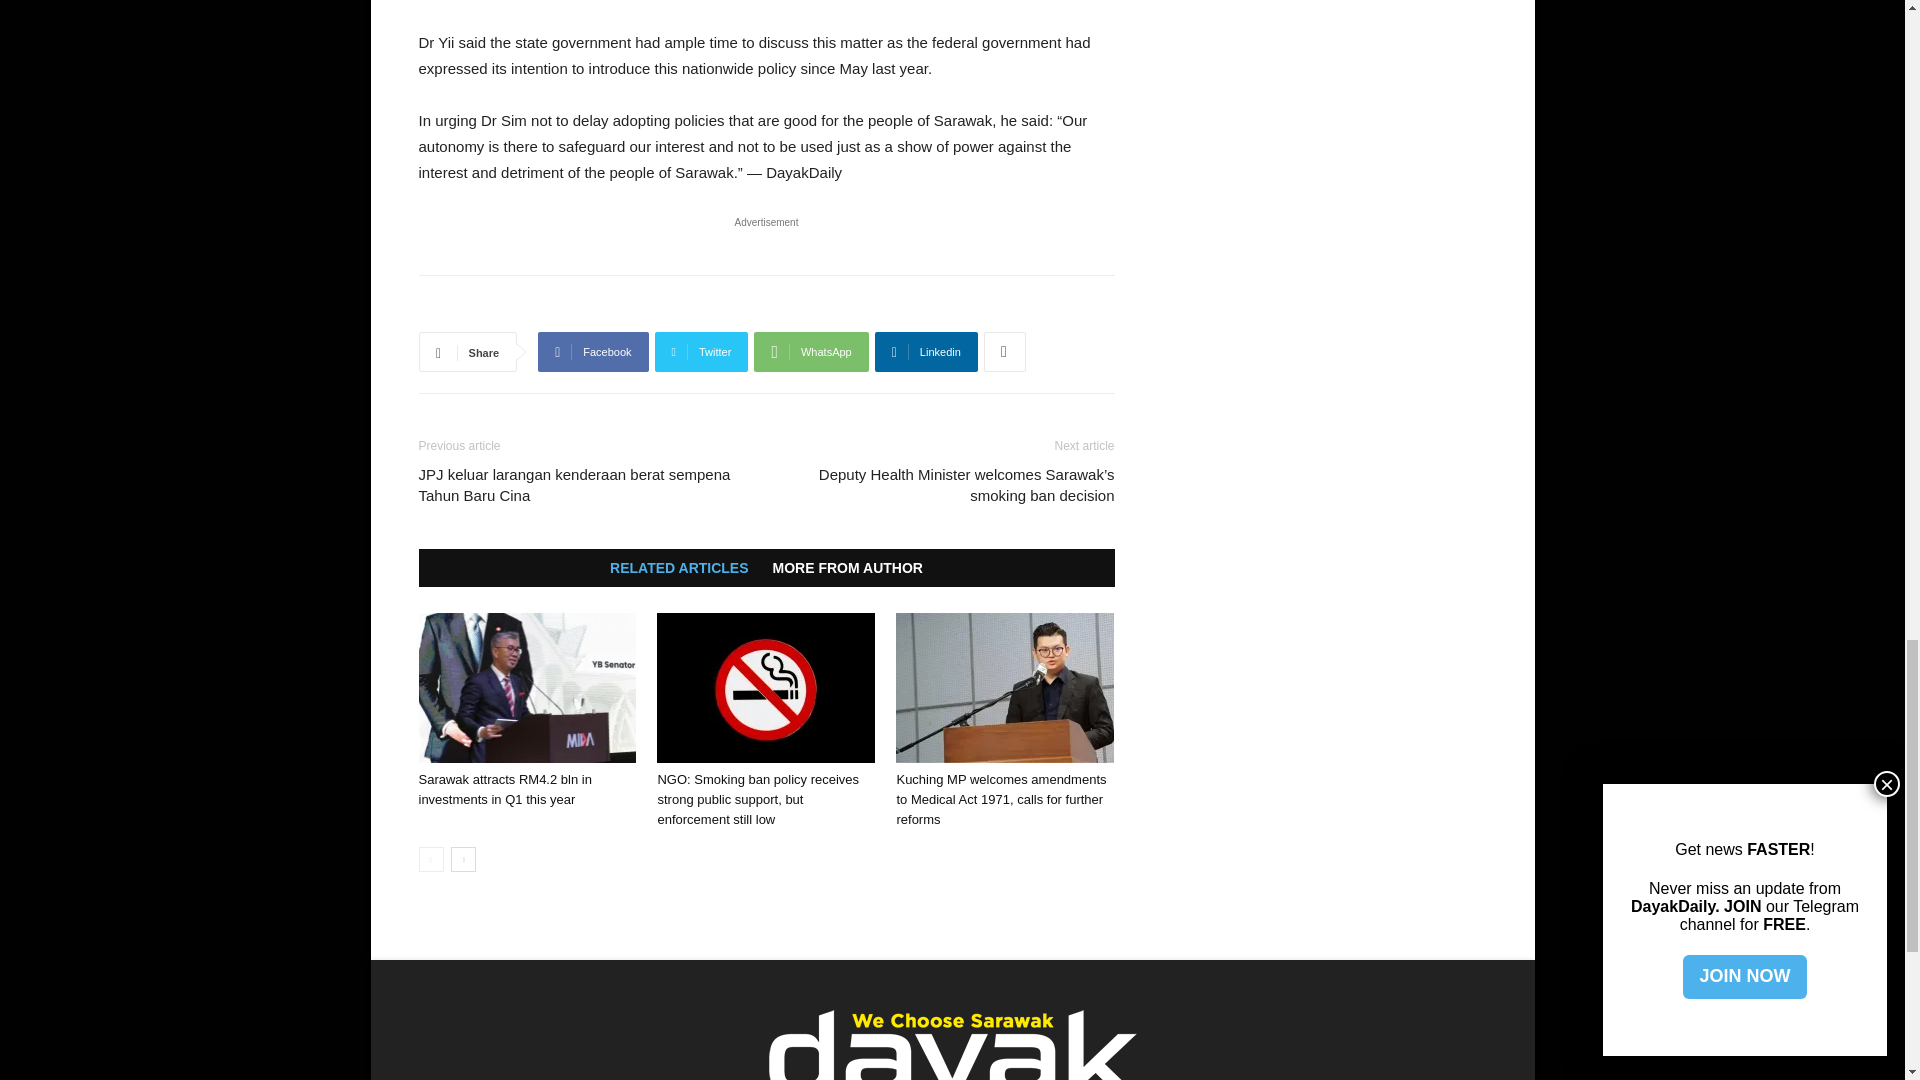 The image size is (1920, 1080). What do you see at coordinates (592, 351) in the screenshot?
I see `Facebook` at bounding box center [592, 351].